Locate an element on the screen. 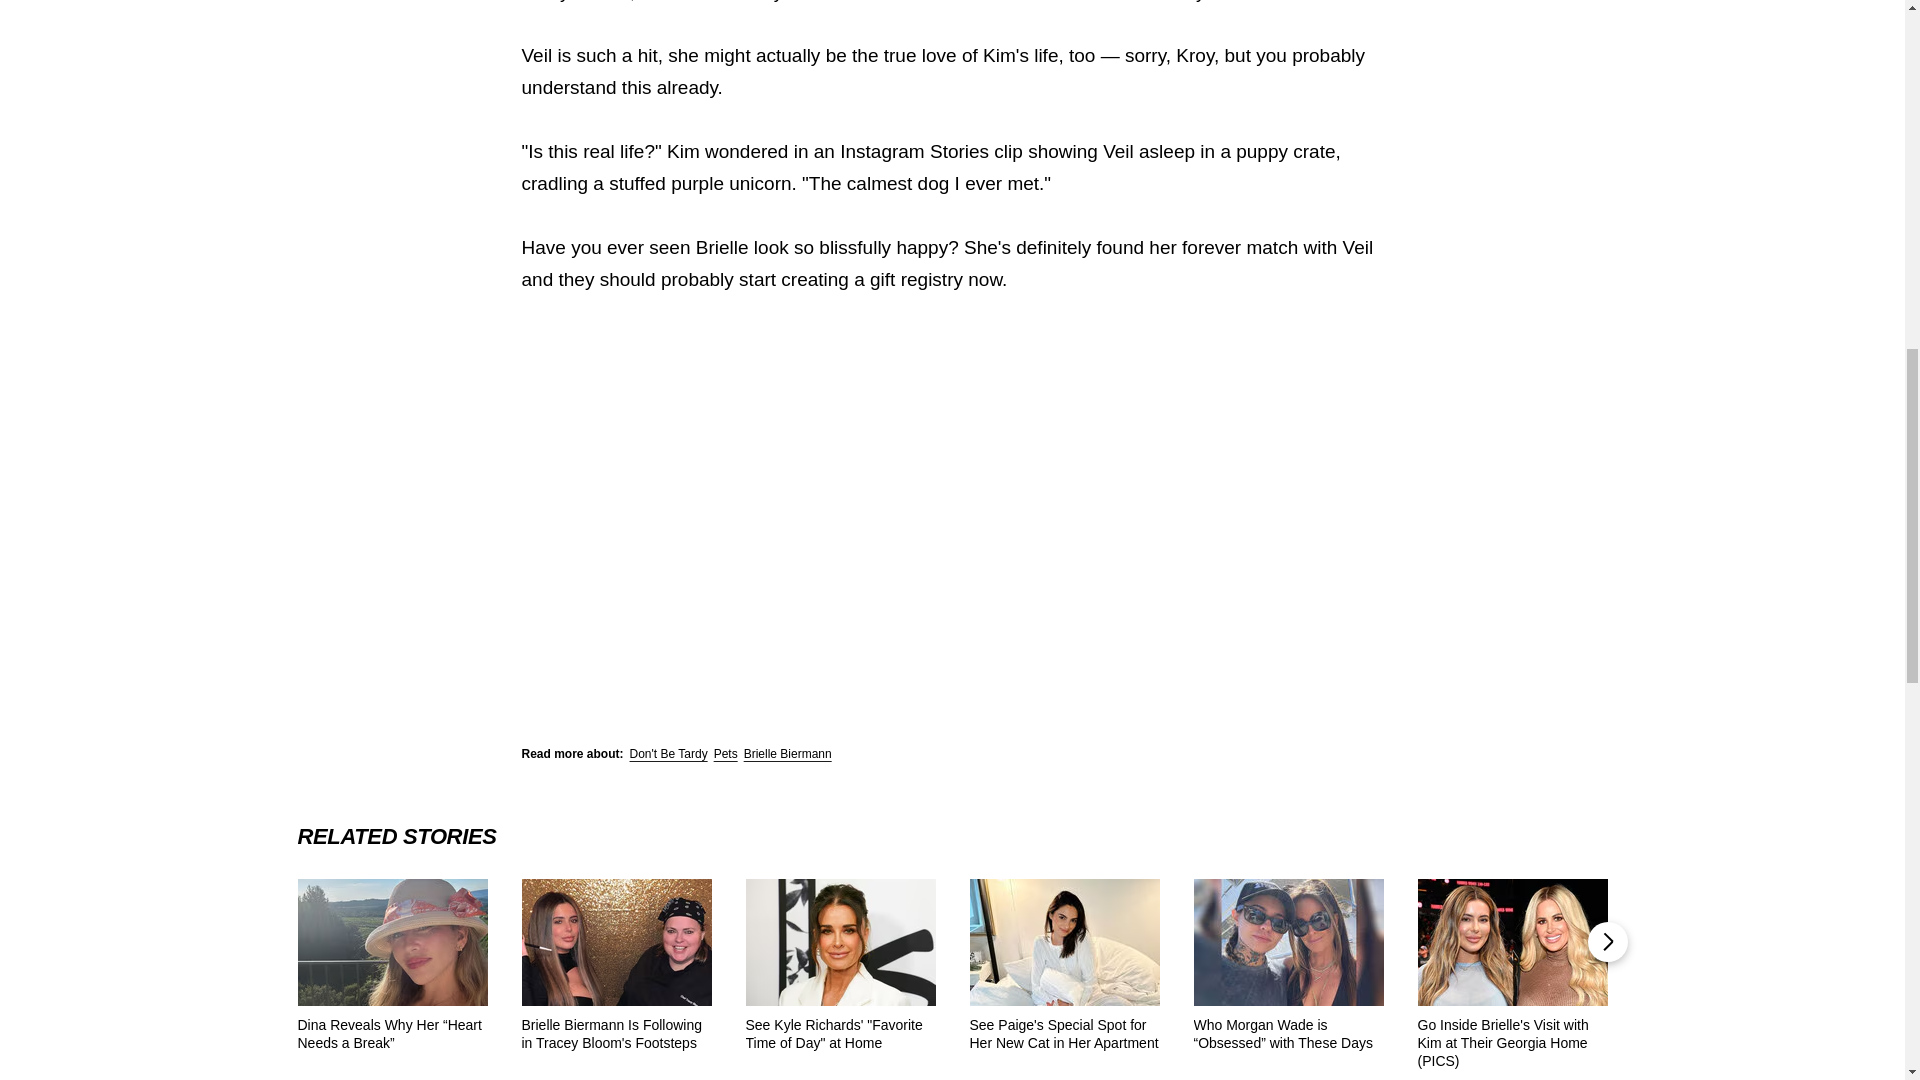 This screenshot has height=1080, width=1920. Pets is located at coordinates (726, 754).